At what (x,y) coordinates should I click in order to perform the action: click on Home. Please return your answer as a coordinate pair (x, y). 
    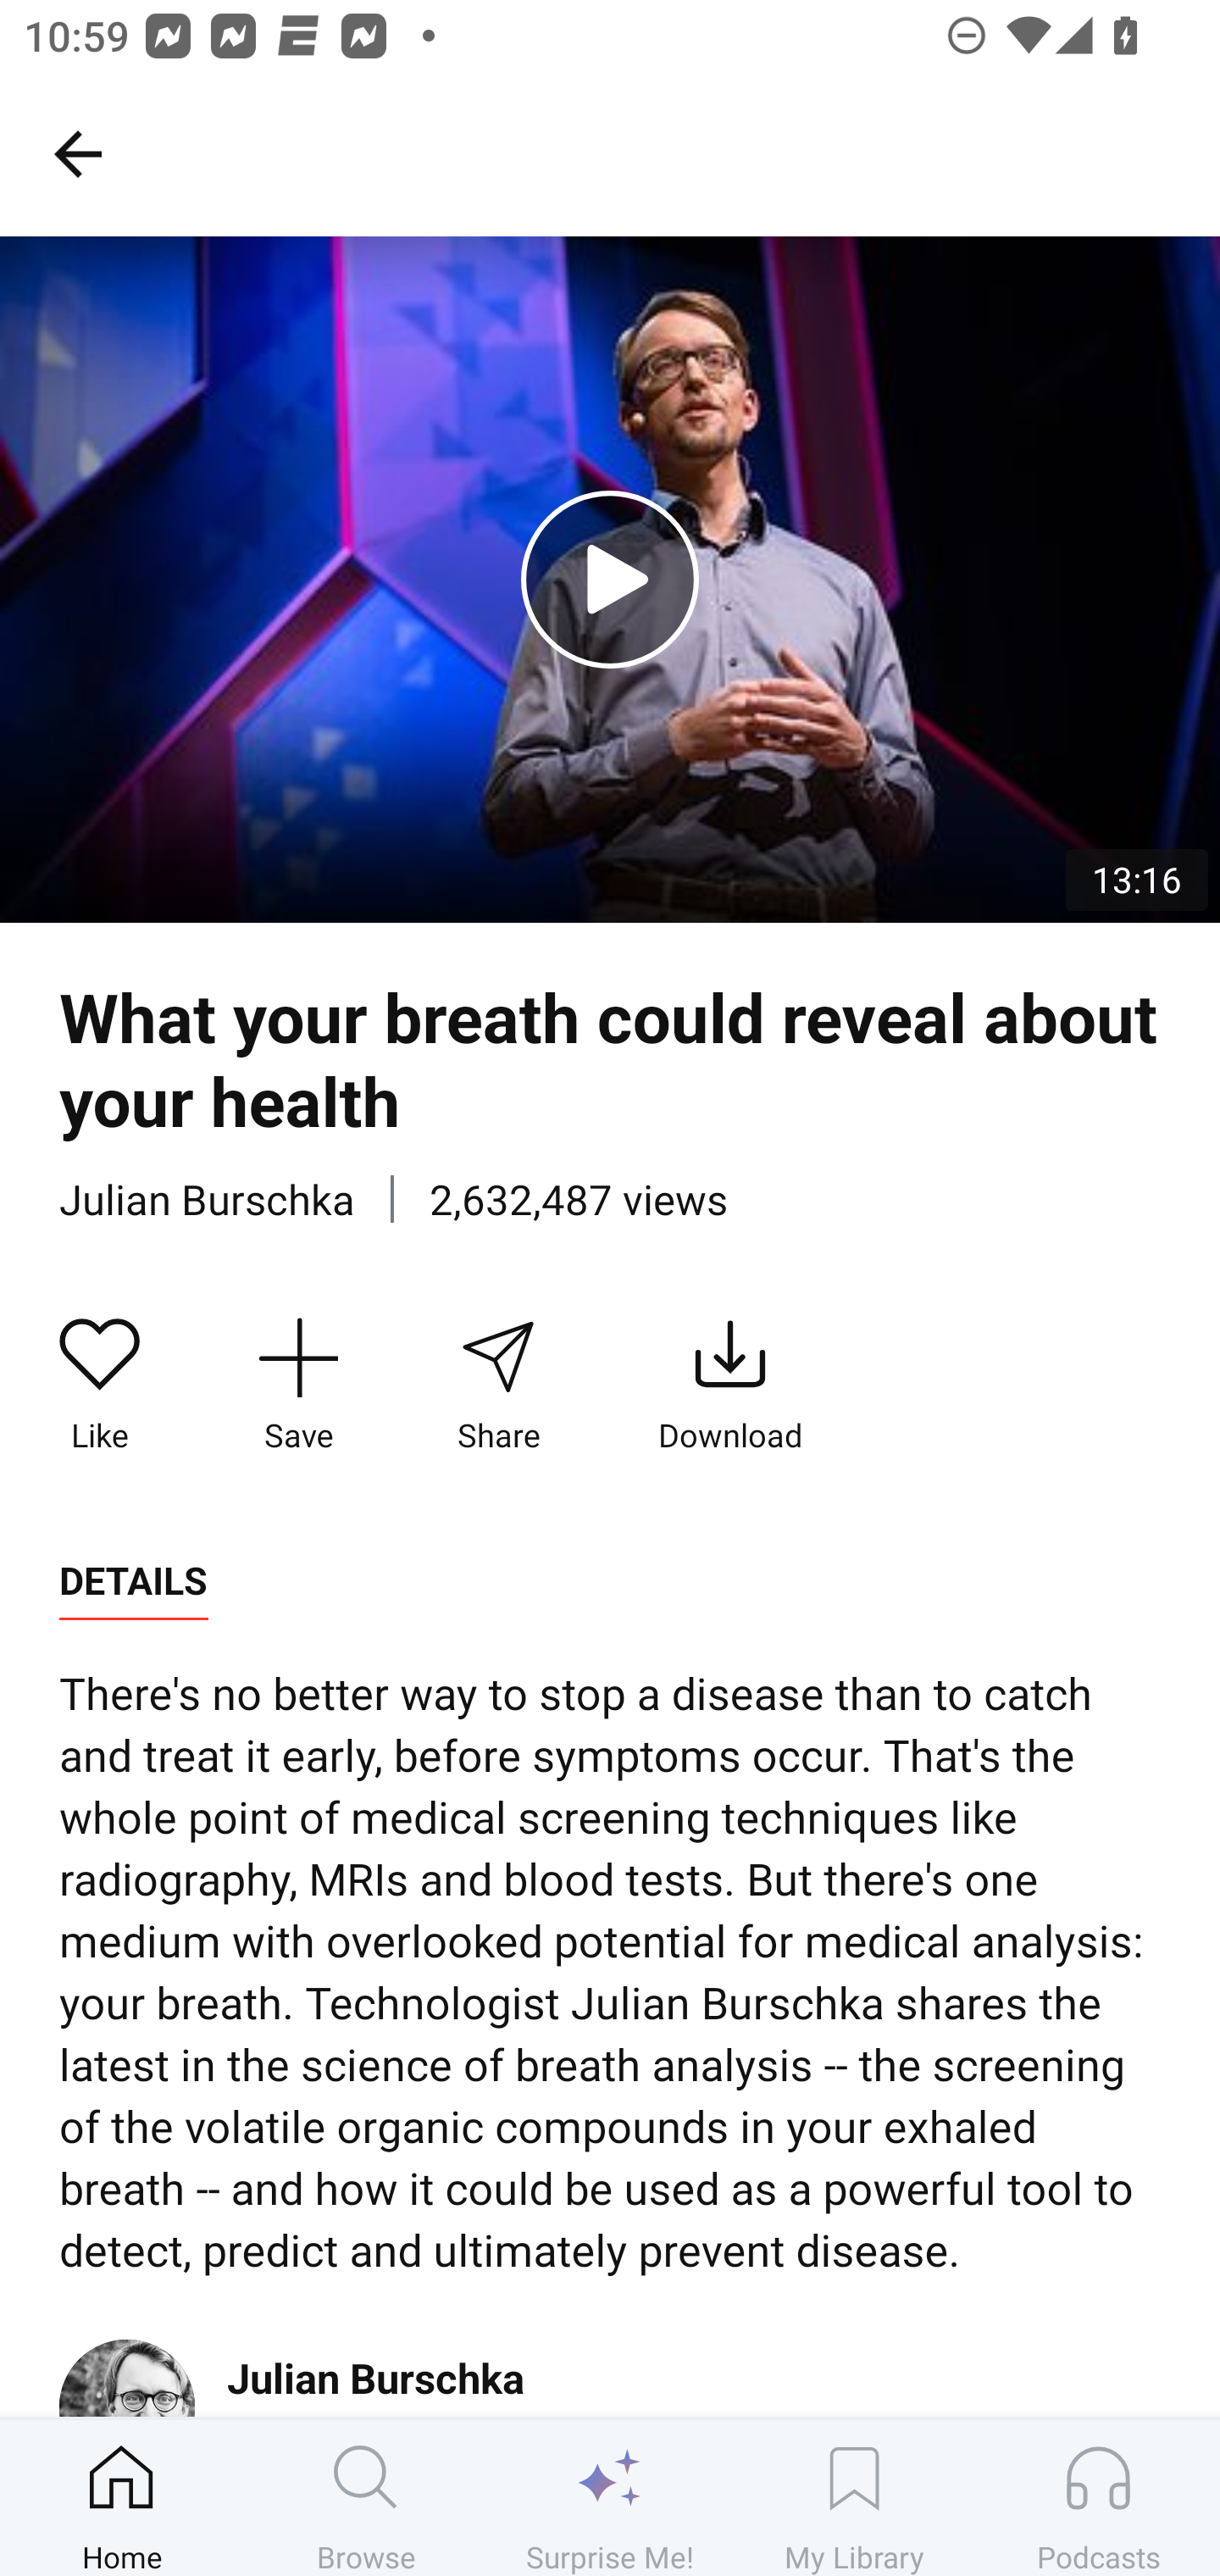
    Looking at the image, I should click on (122, 2497).